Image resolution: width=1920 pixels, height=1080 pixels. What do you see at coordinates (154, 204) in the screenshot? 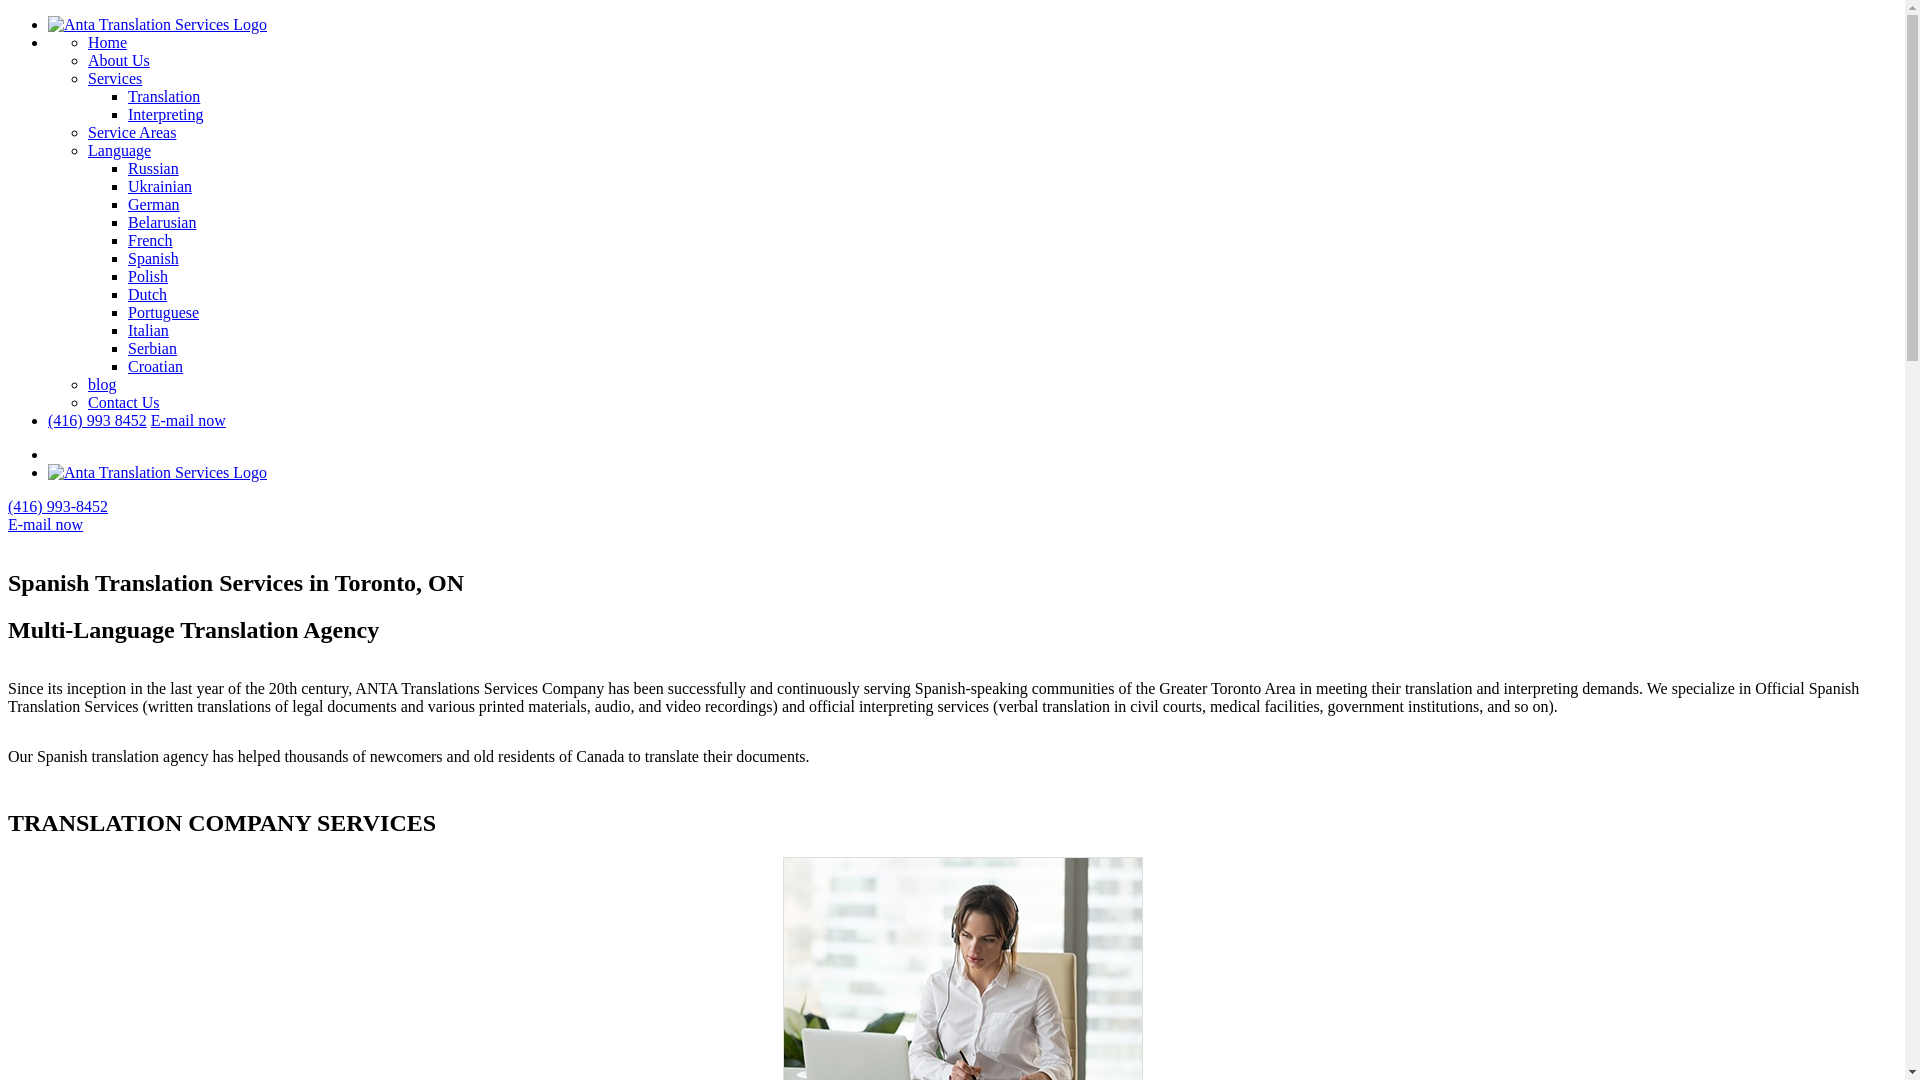
I see `German` at bounding box center [154, 204].